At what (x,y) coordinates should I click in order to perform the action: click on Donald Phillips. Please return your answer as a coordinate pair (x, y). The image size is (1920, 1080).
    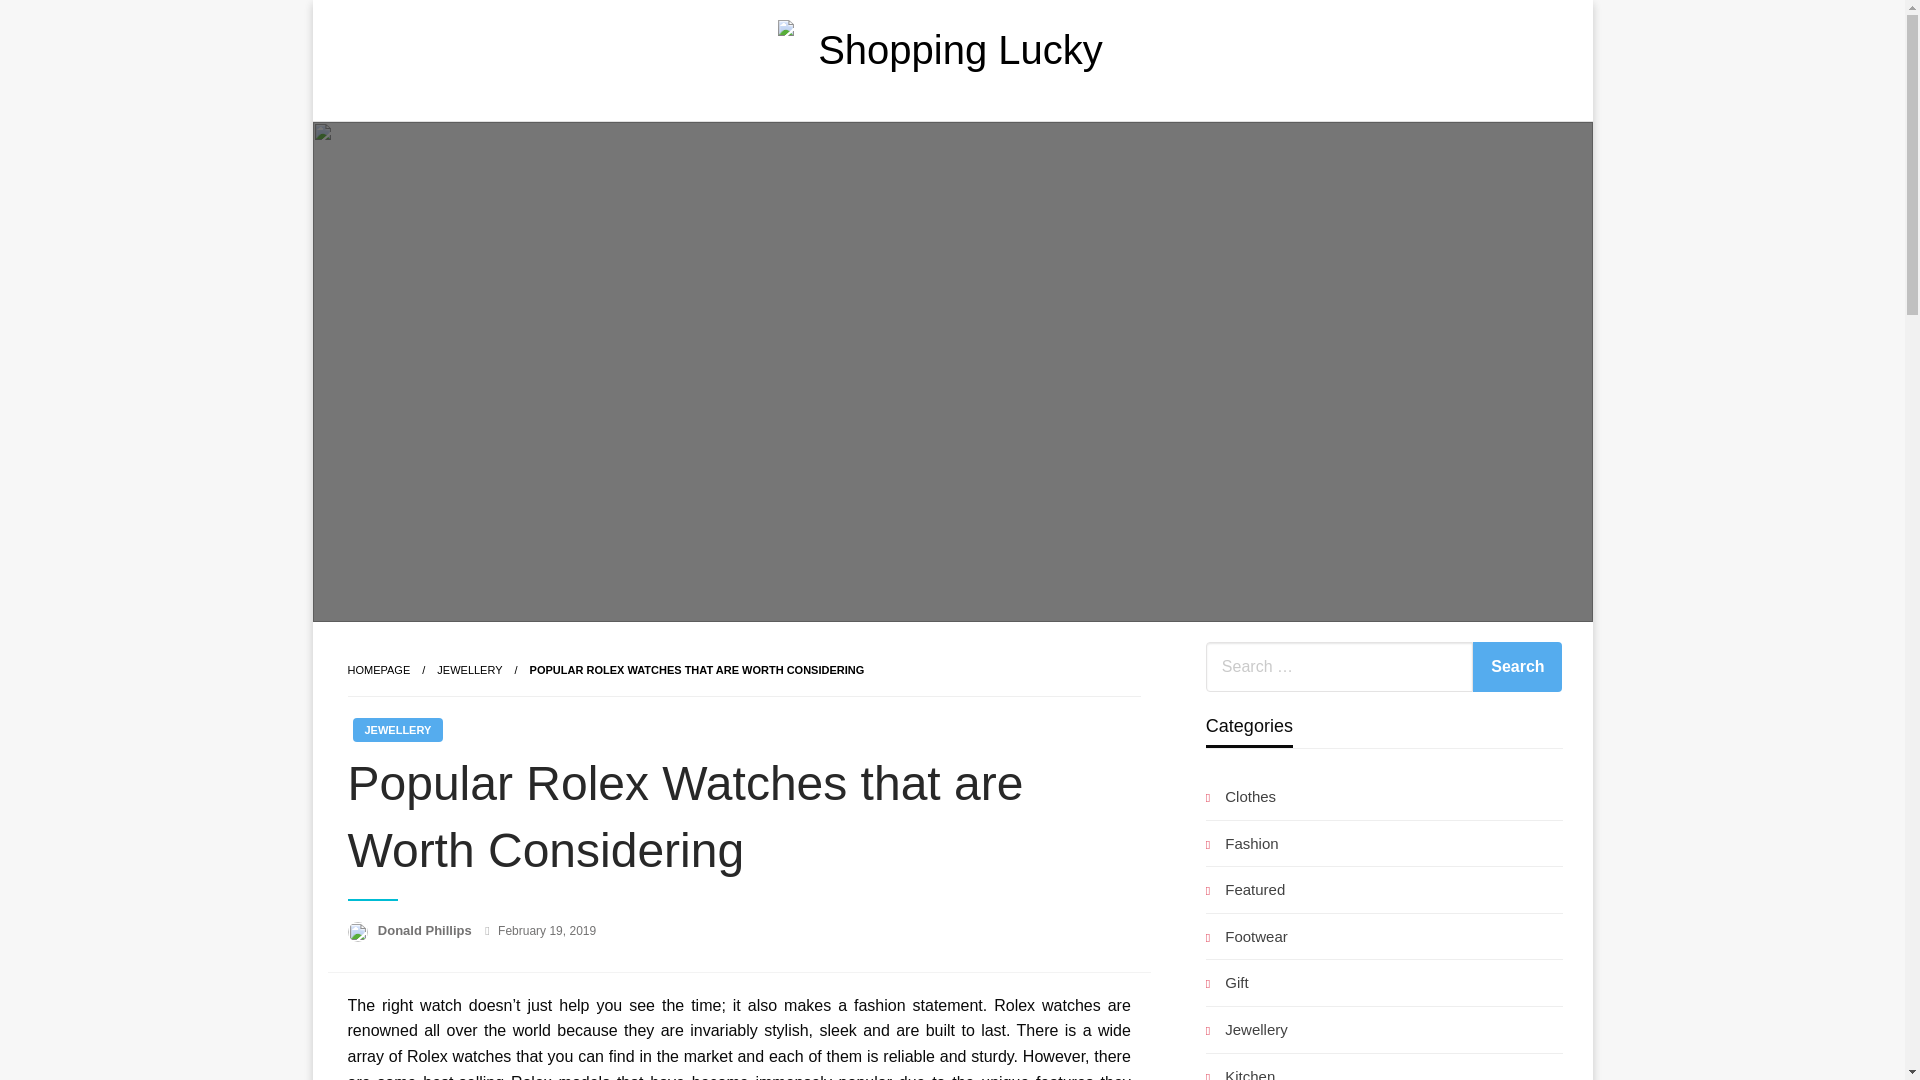
    Looking at the image, I should click on (427, 930).